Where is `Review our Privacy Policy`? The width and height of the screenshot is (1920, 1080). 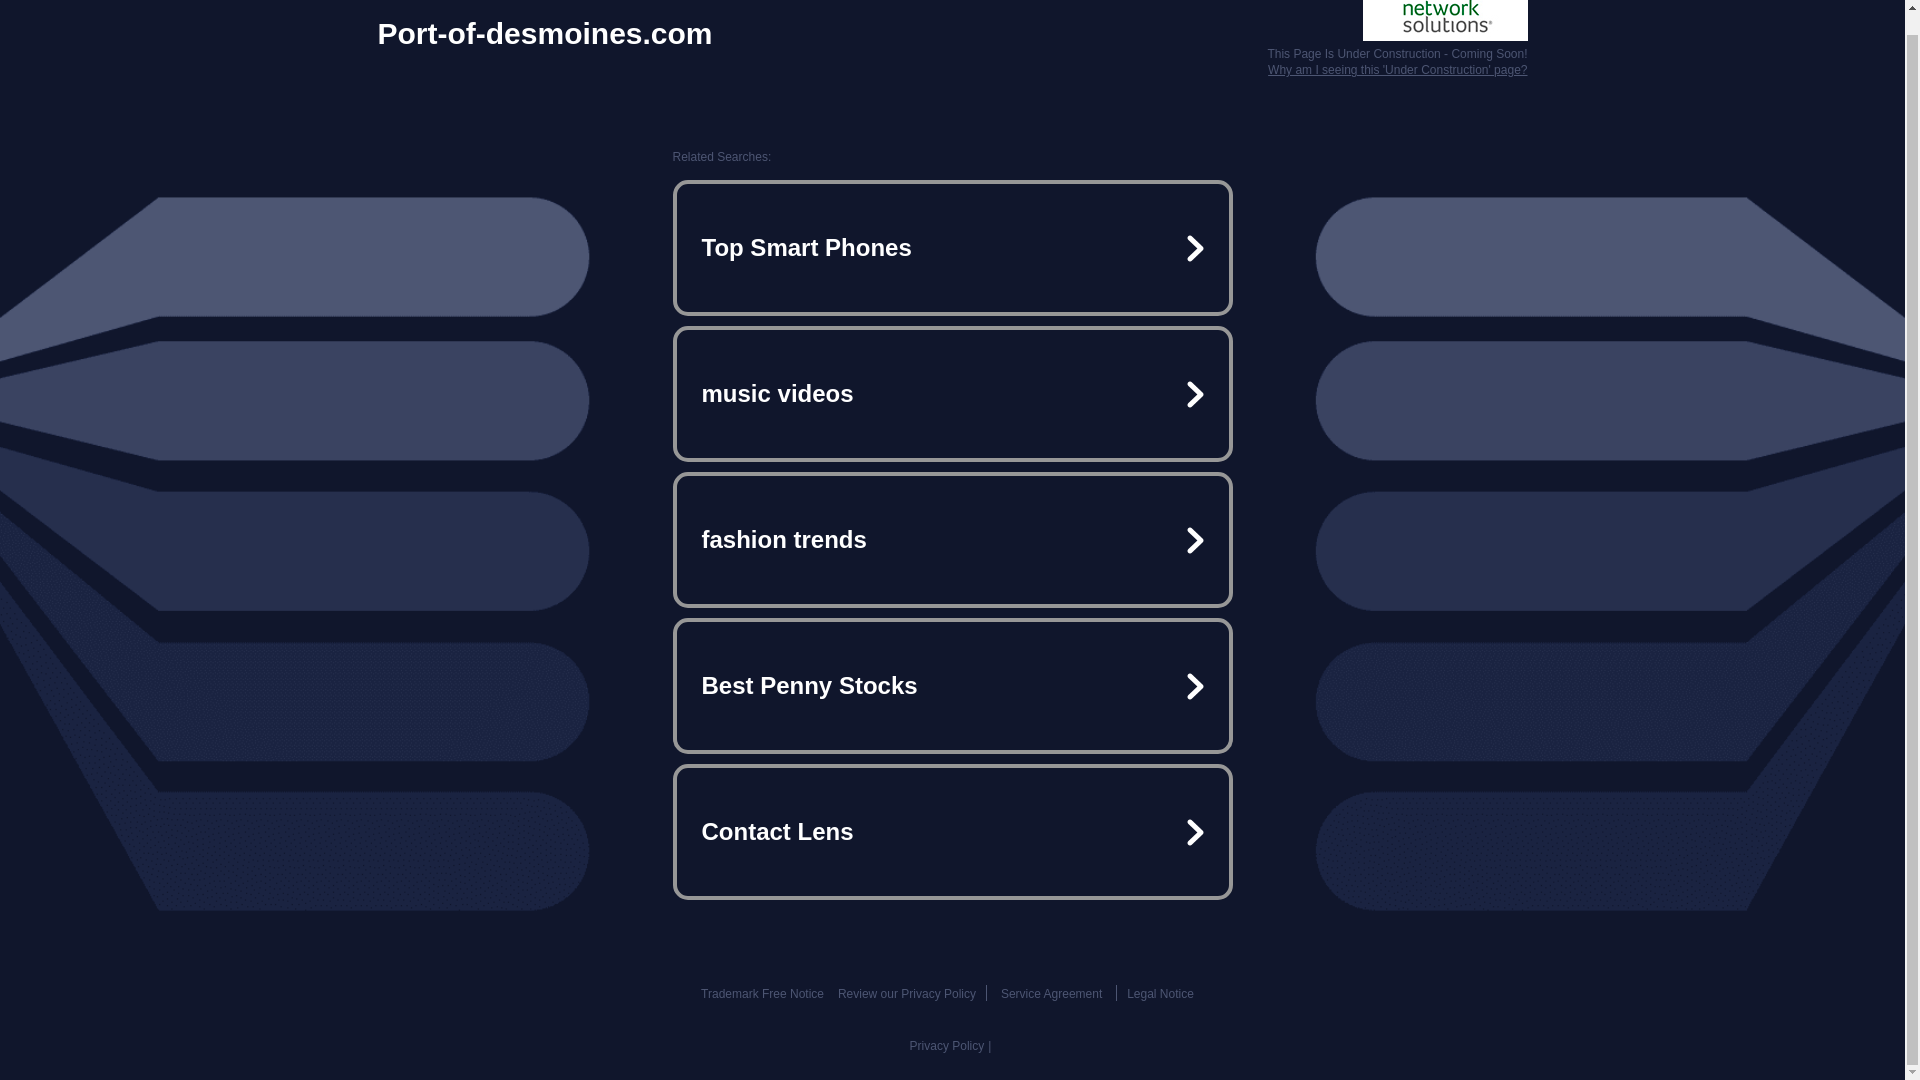 Review our Privacy Policy is located at coordinates (906, 994).